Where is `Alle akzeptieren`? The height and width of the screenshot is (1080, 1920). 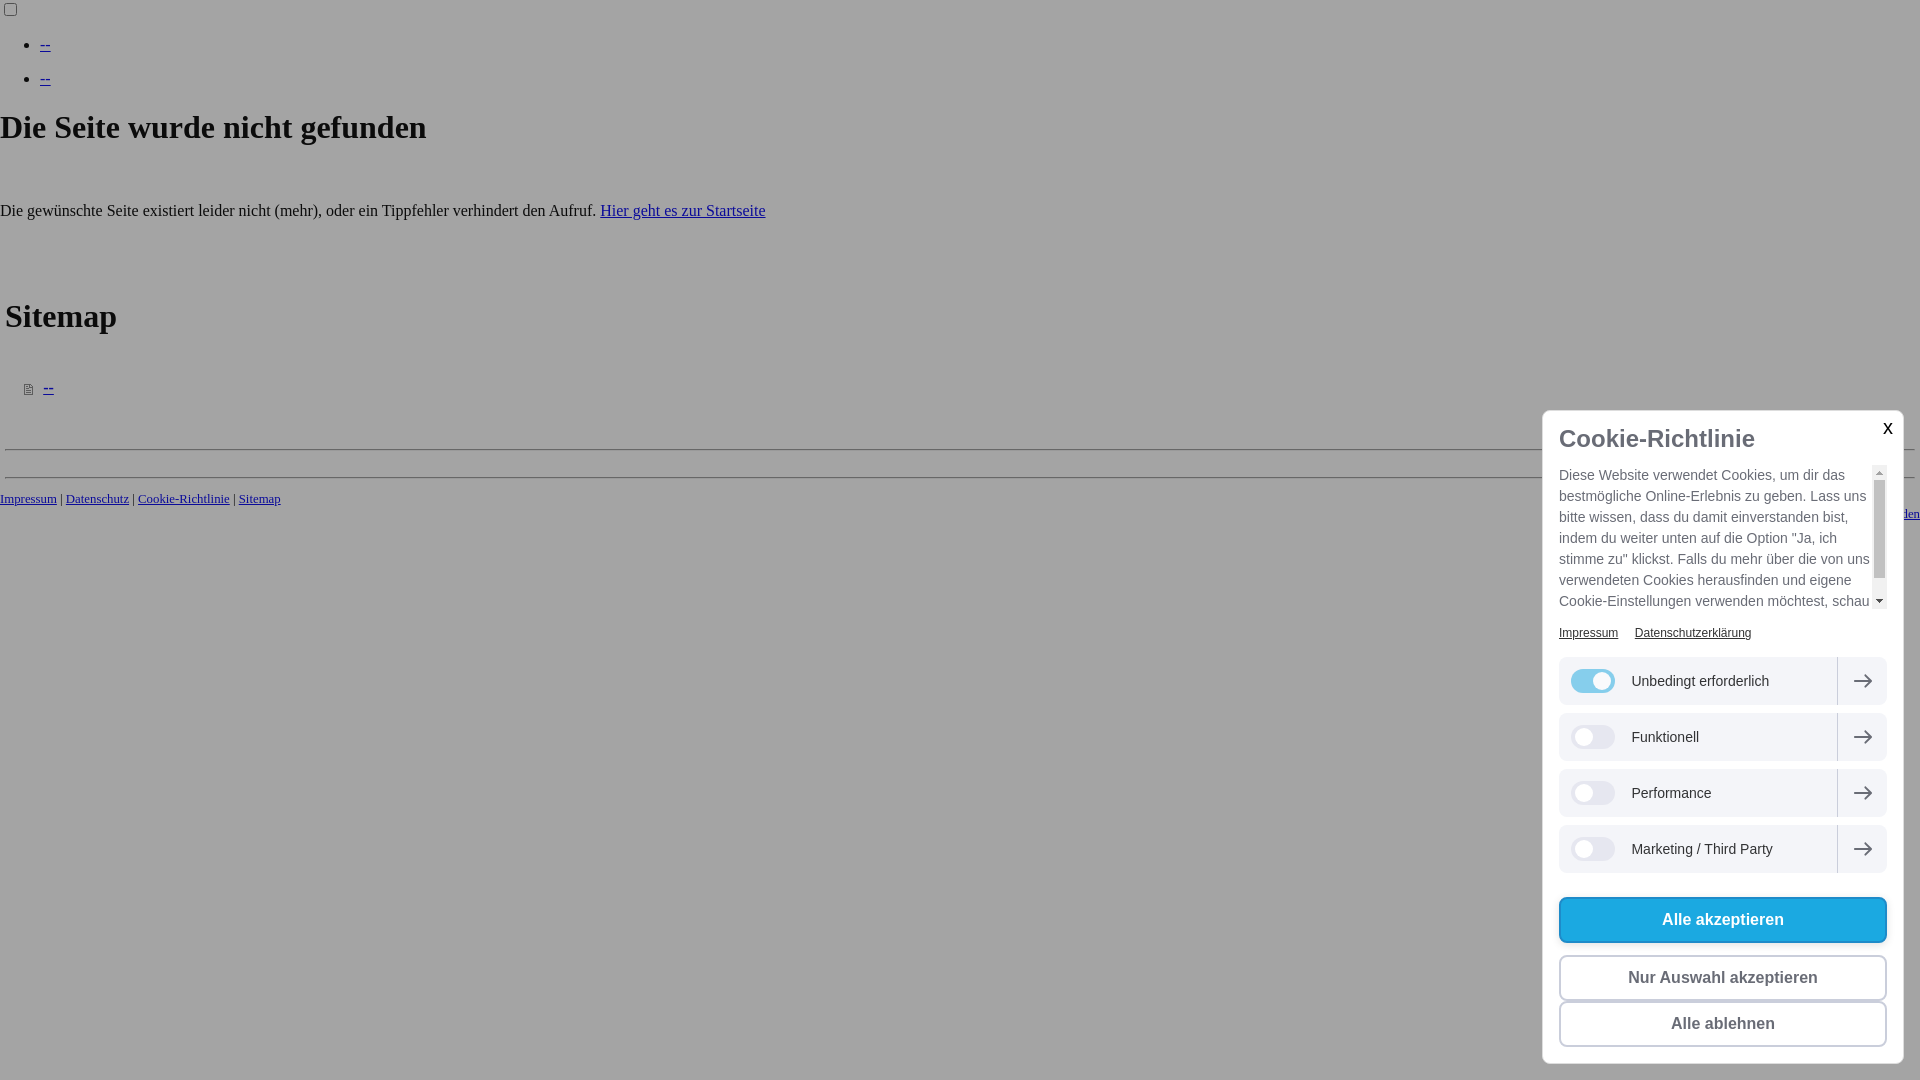 Alle akzeptieren is located at coordinates (1723, 920).